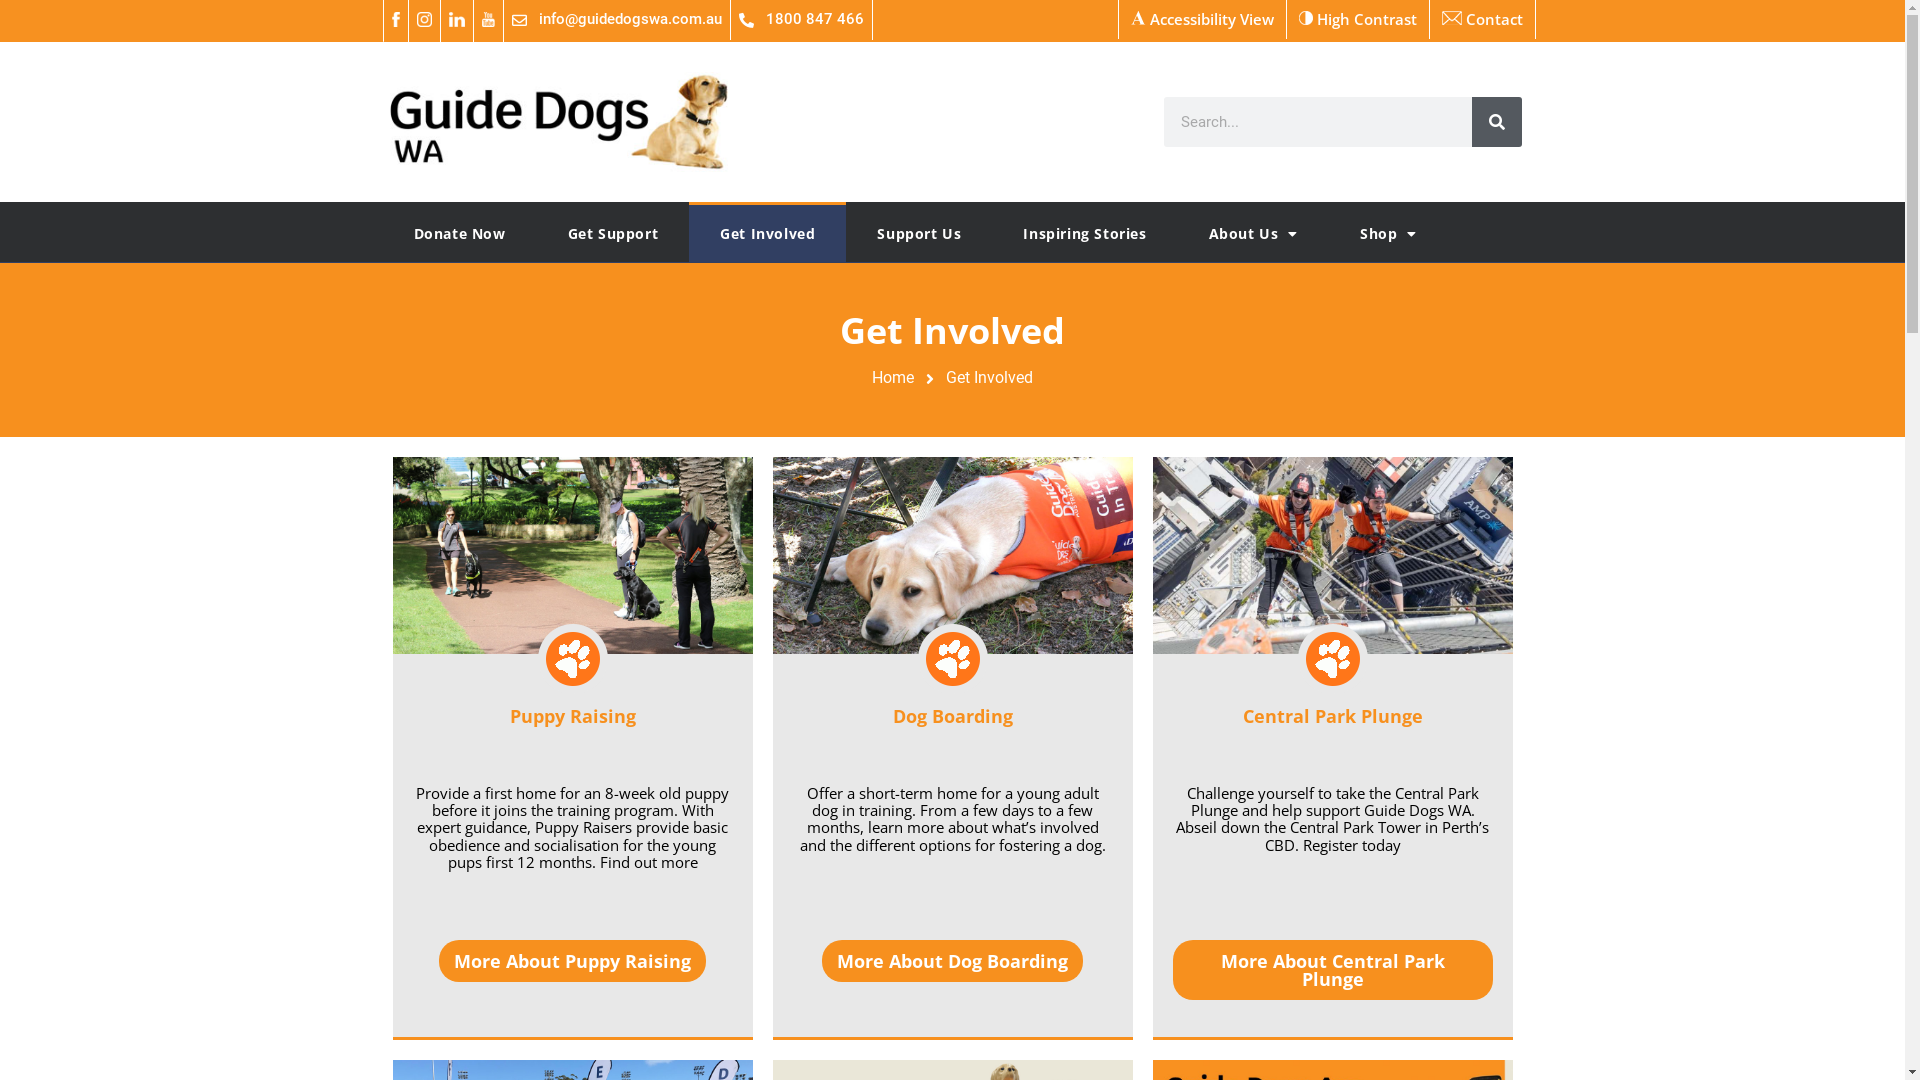 This screenshot has height=1080, width=1920. Describe the element at coordinates (773, 122) in the screenshot. I see `Guide Dogs WA Logo` at that location.